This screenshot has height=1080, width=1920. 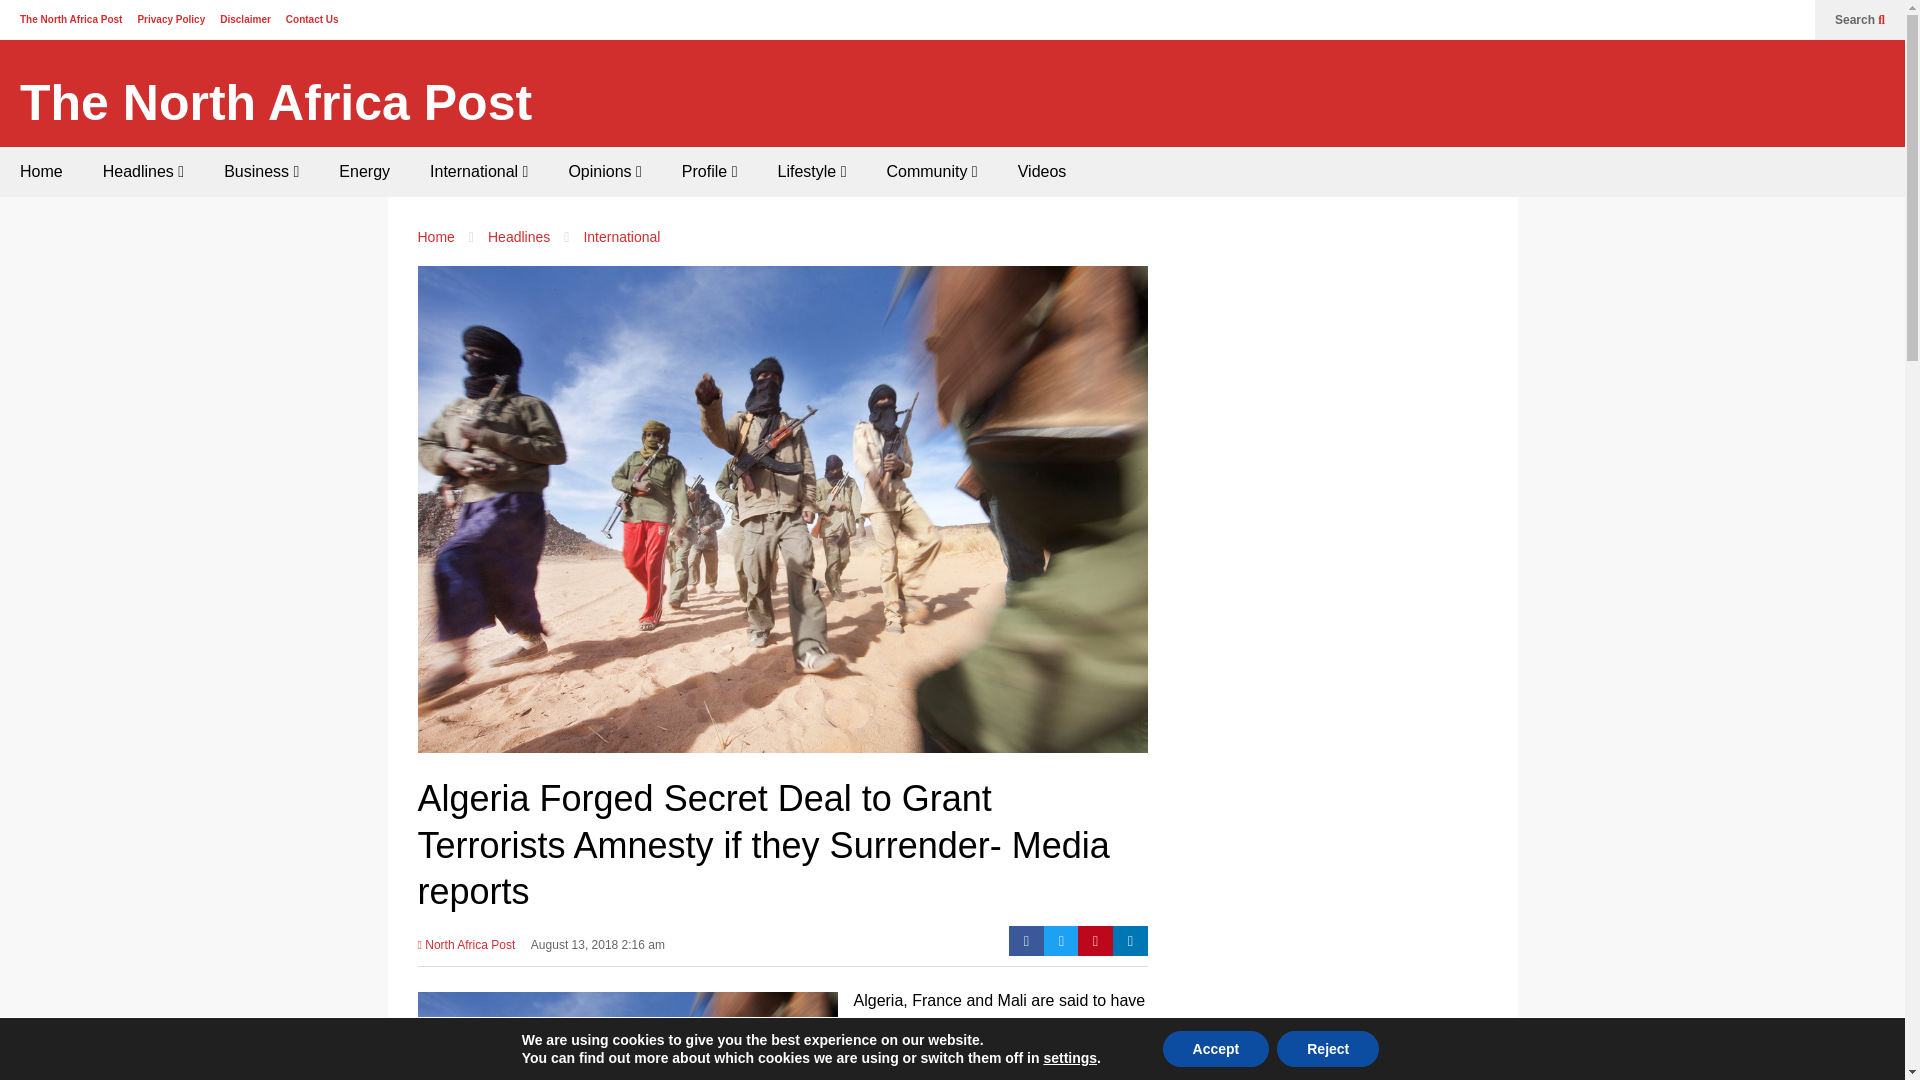 What do you see at coordinates (710, 171) in the screenshot?
I see `Profile` at bounding box center [710, 171].